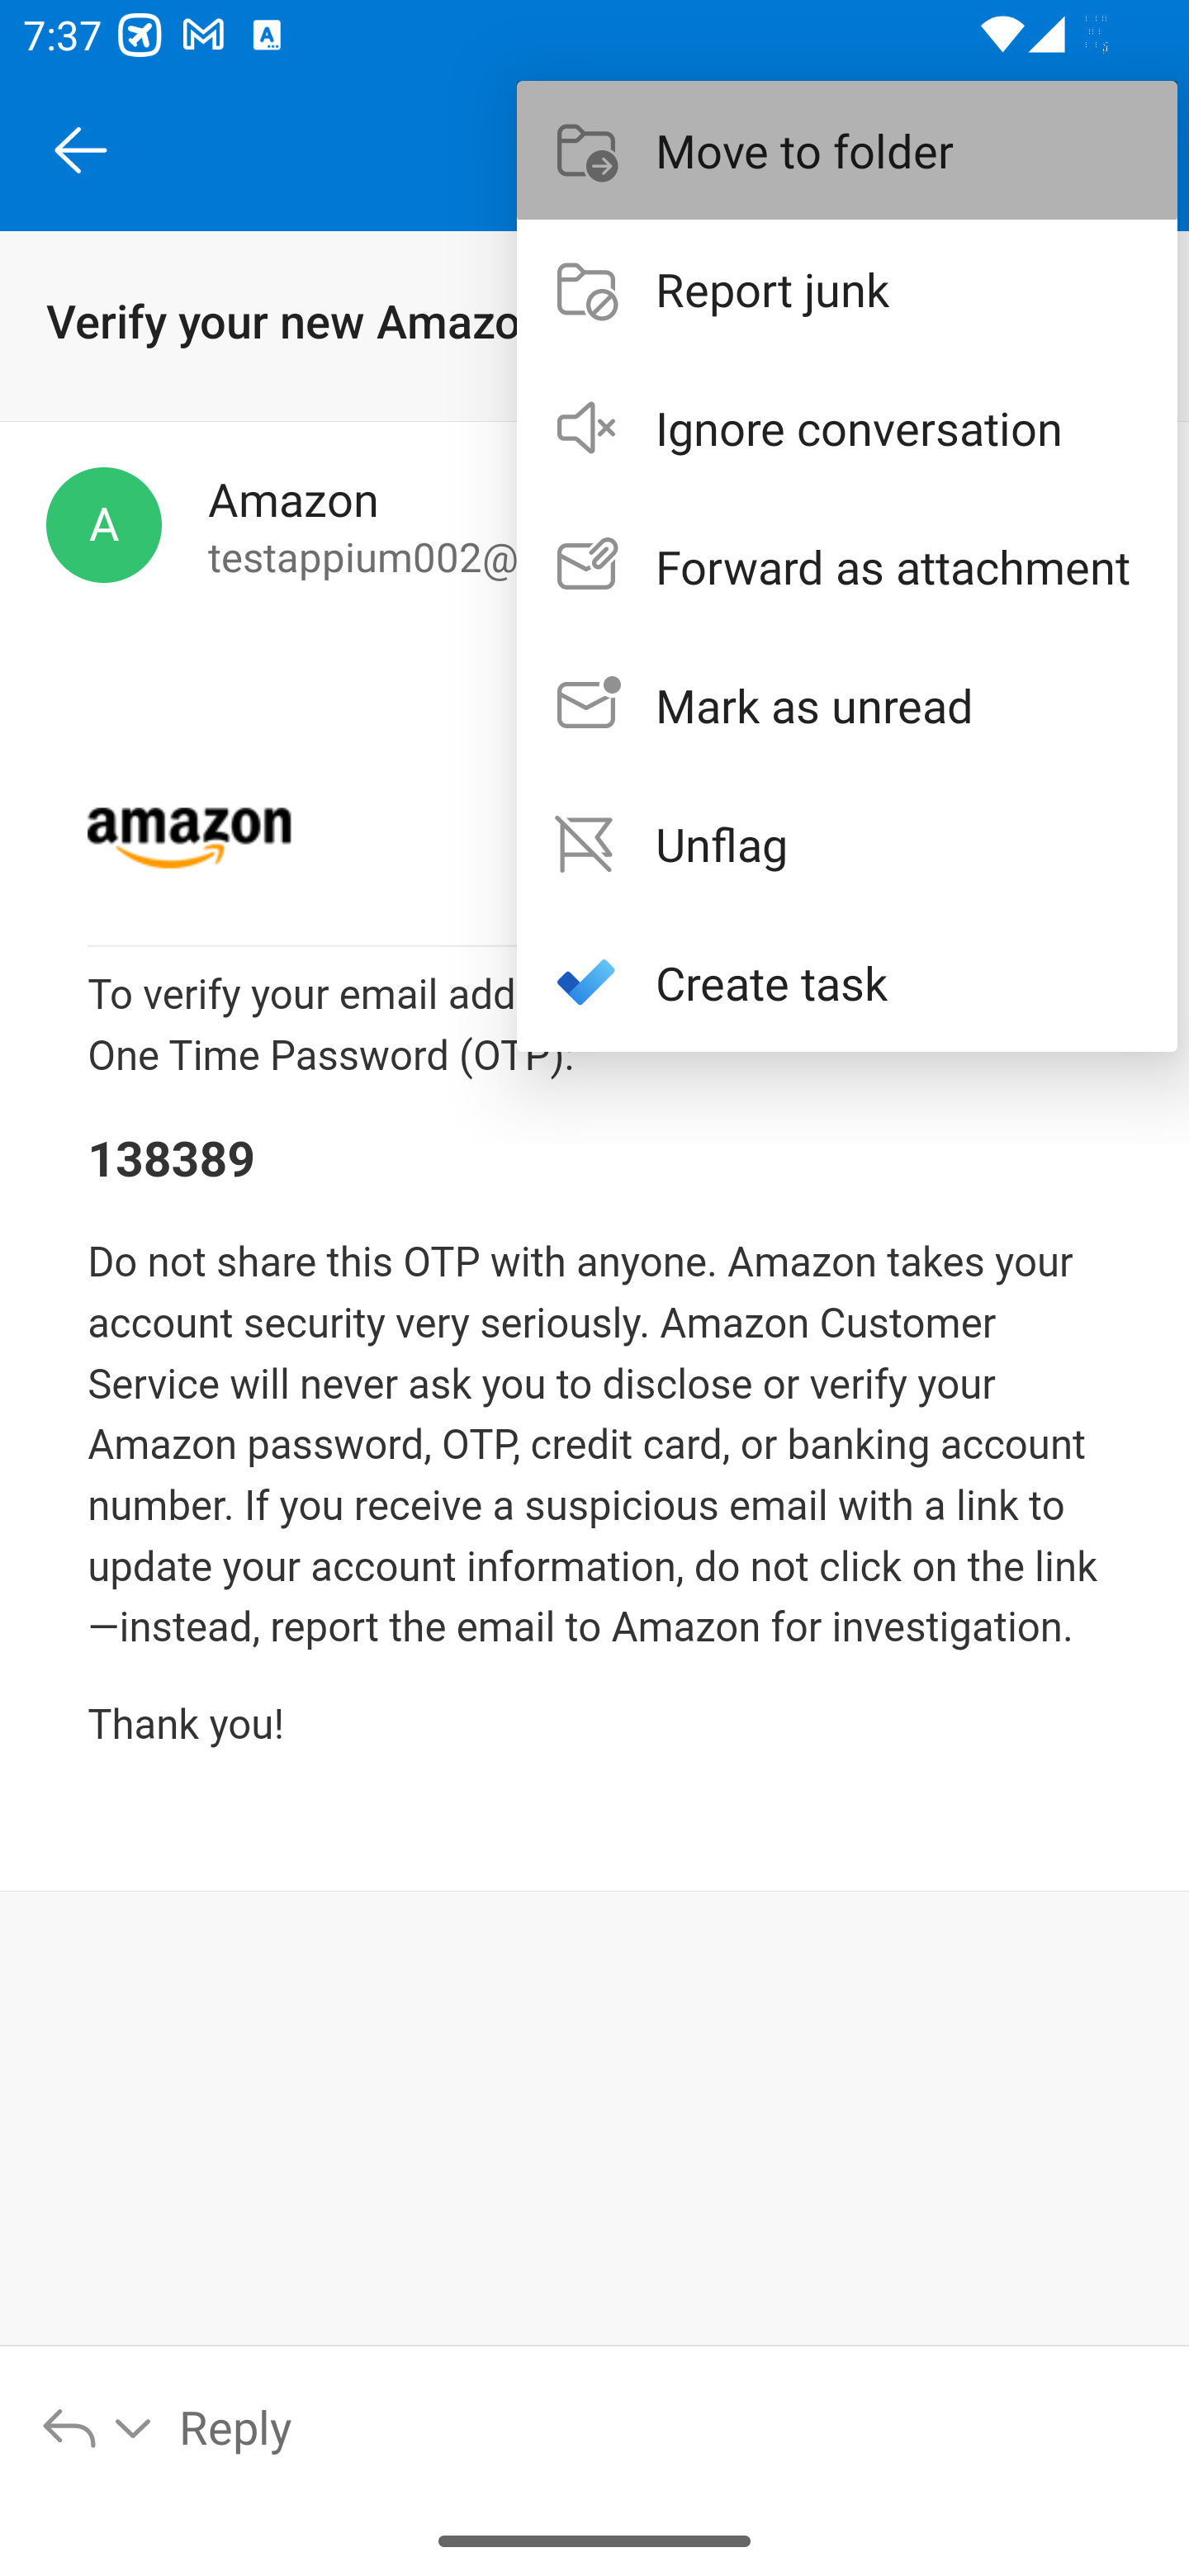  What do you see at coordinates (847, 705) in the screenshot?
I see `Mark as unread` at bounding box center [847, 705].